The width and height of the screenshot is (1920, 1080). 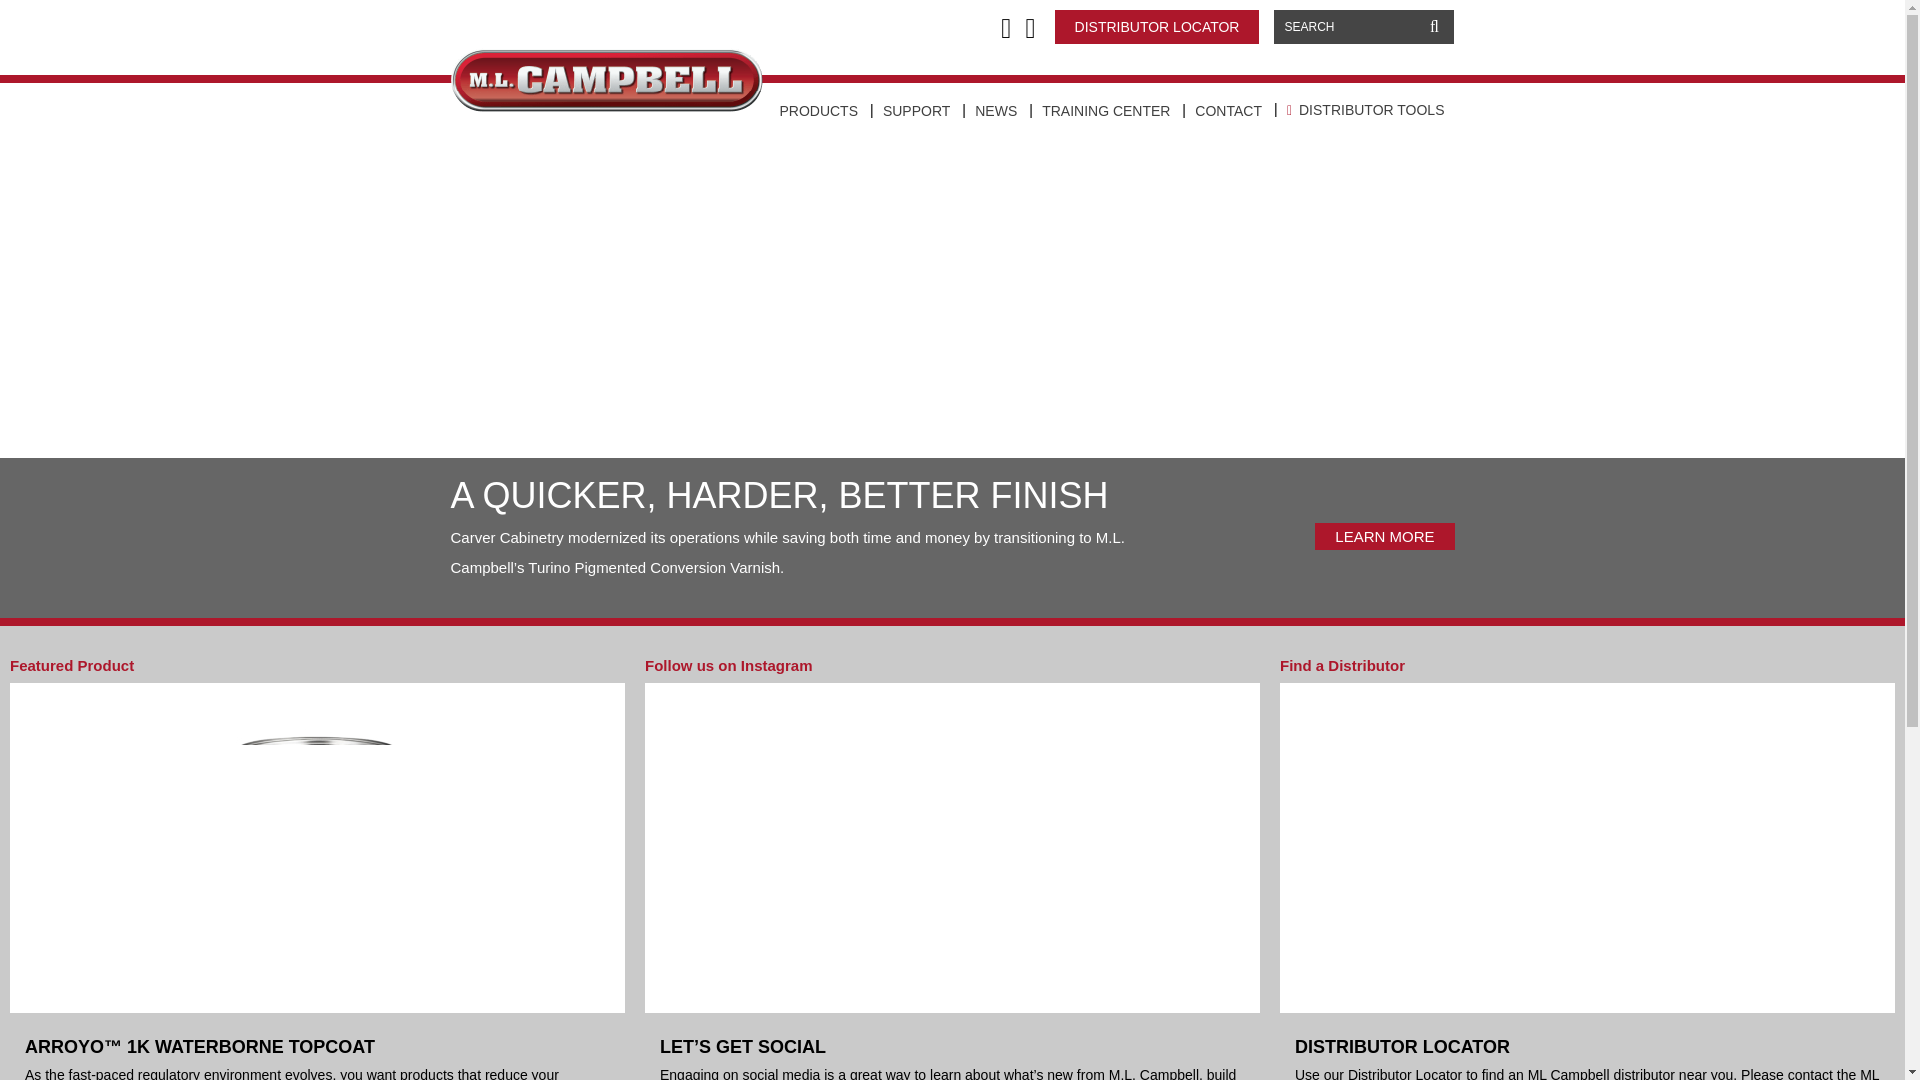 I want to click on PRODUCTS, so click(x=819, y=111).